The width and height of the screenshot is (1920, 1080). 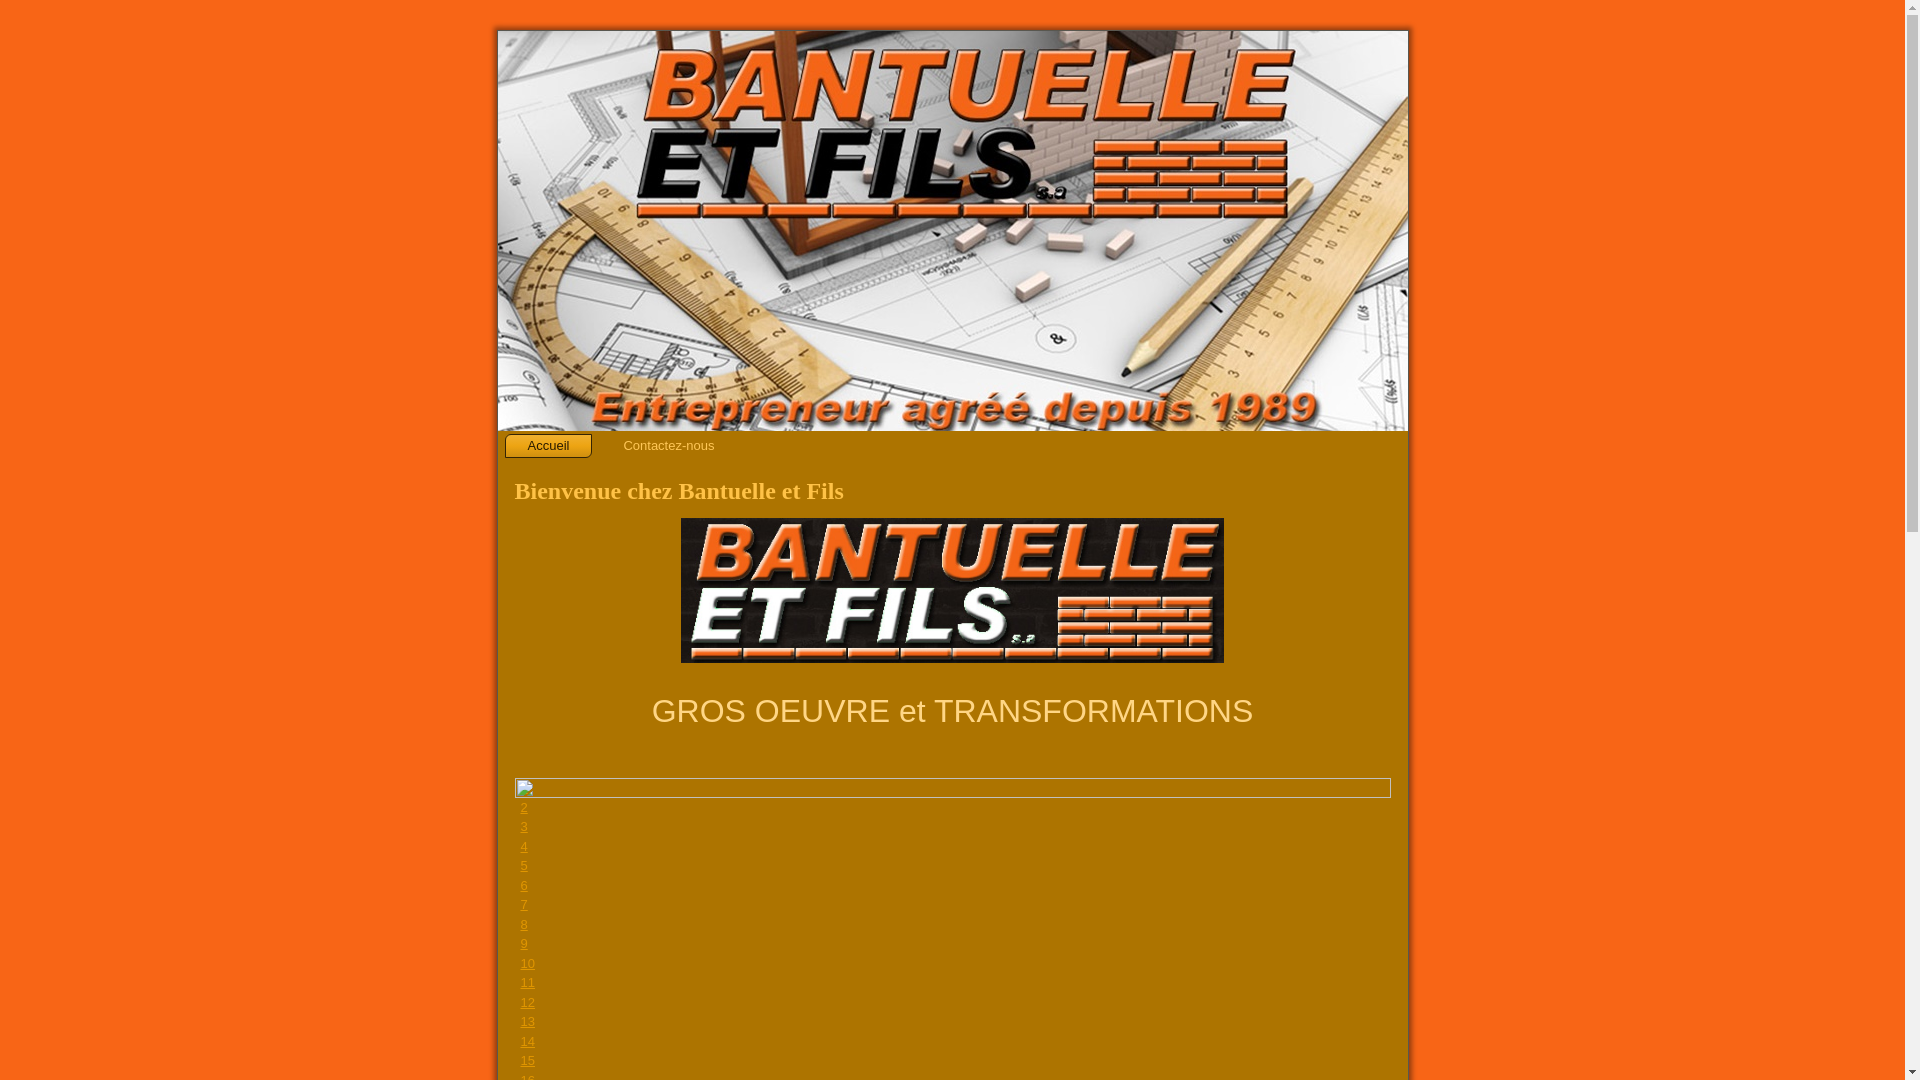 I want to click on 8, so click(x=524, y=924).